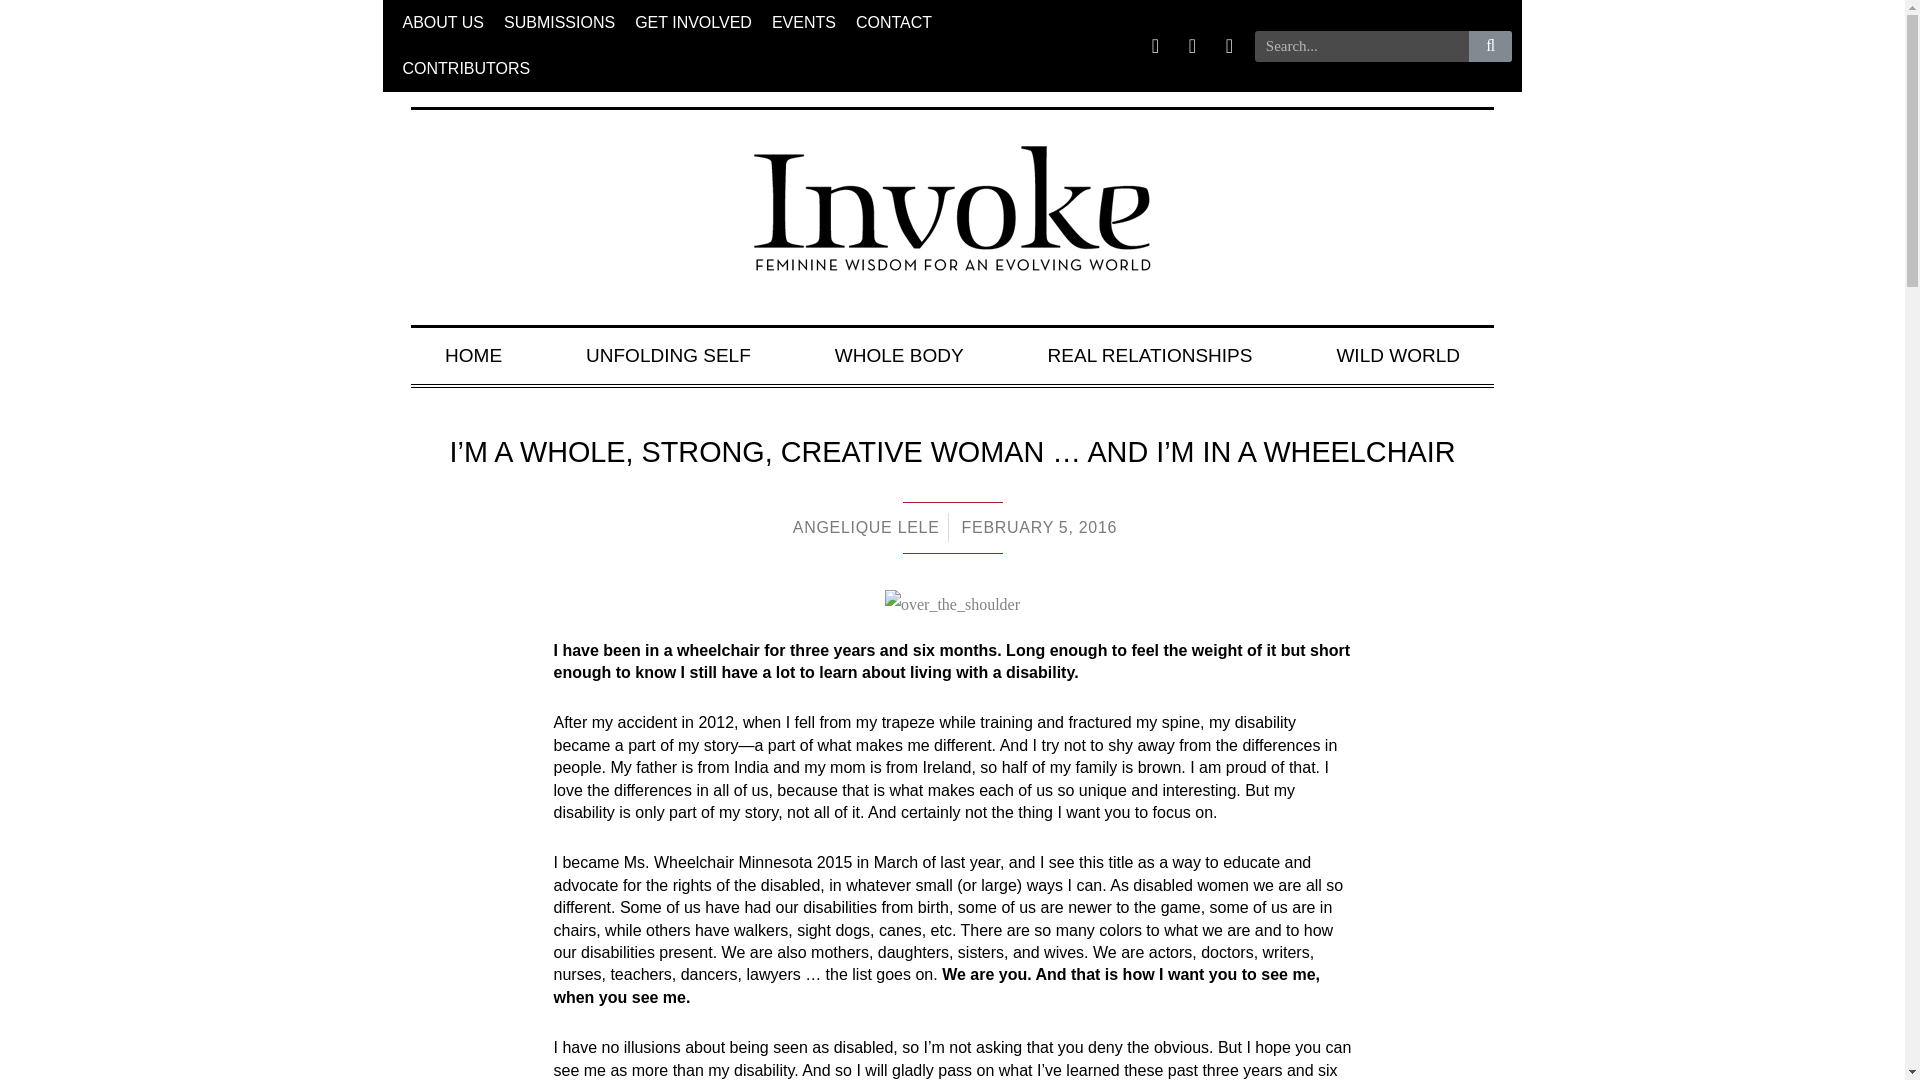 The image size is (1920, 1080). What do you see at coordinates (1362, 45) in the screenshot?
I see `Search` at bounding box center [1362, 45].